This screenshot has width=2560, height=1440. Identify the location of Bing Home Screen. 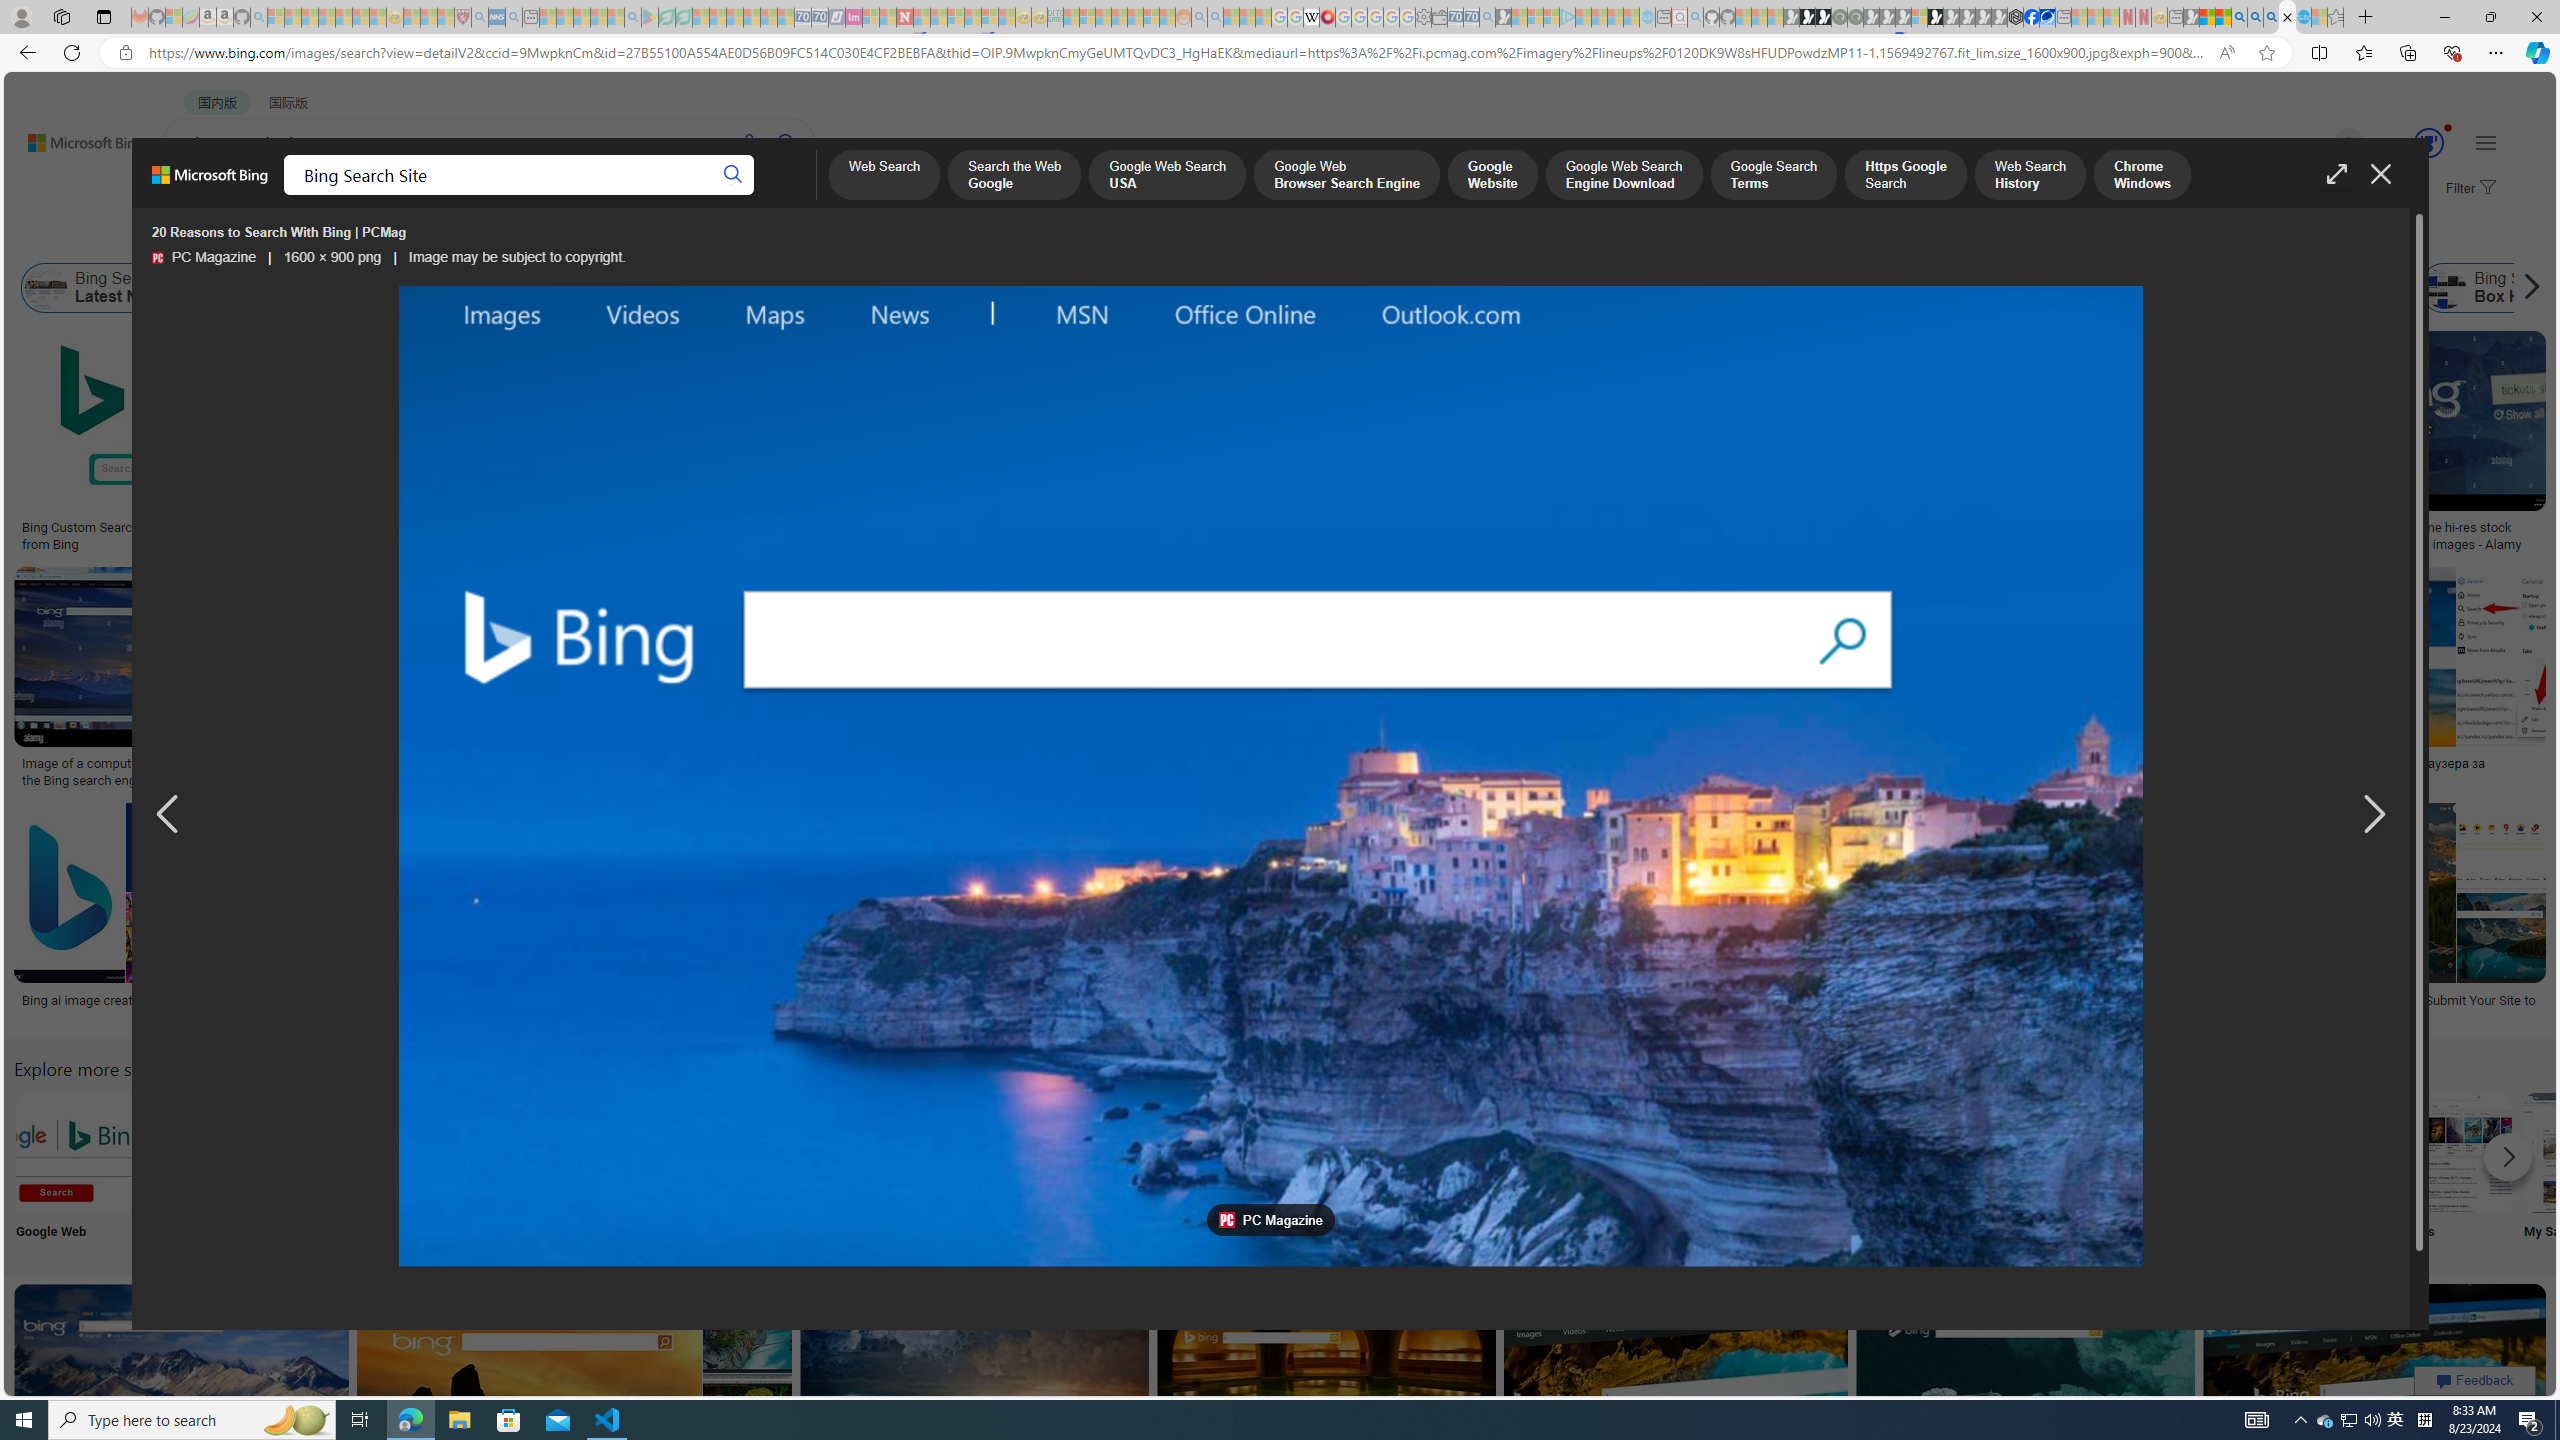
(626, 288).